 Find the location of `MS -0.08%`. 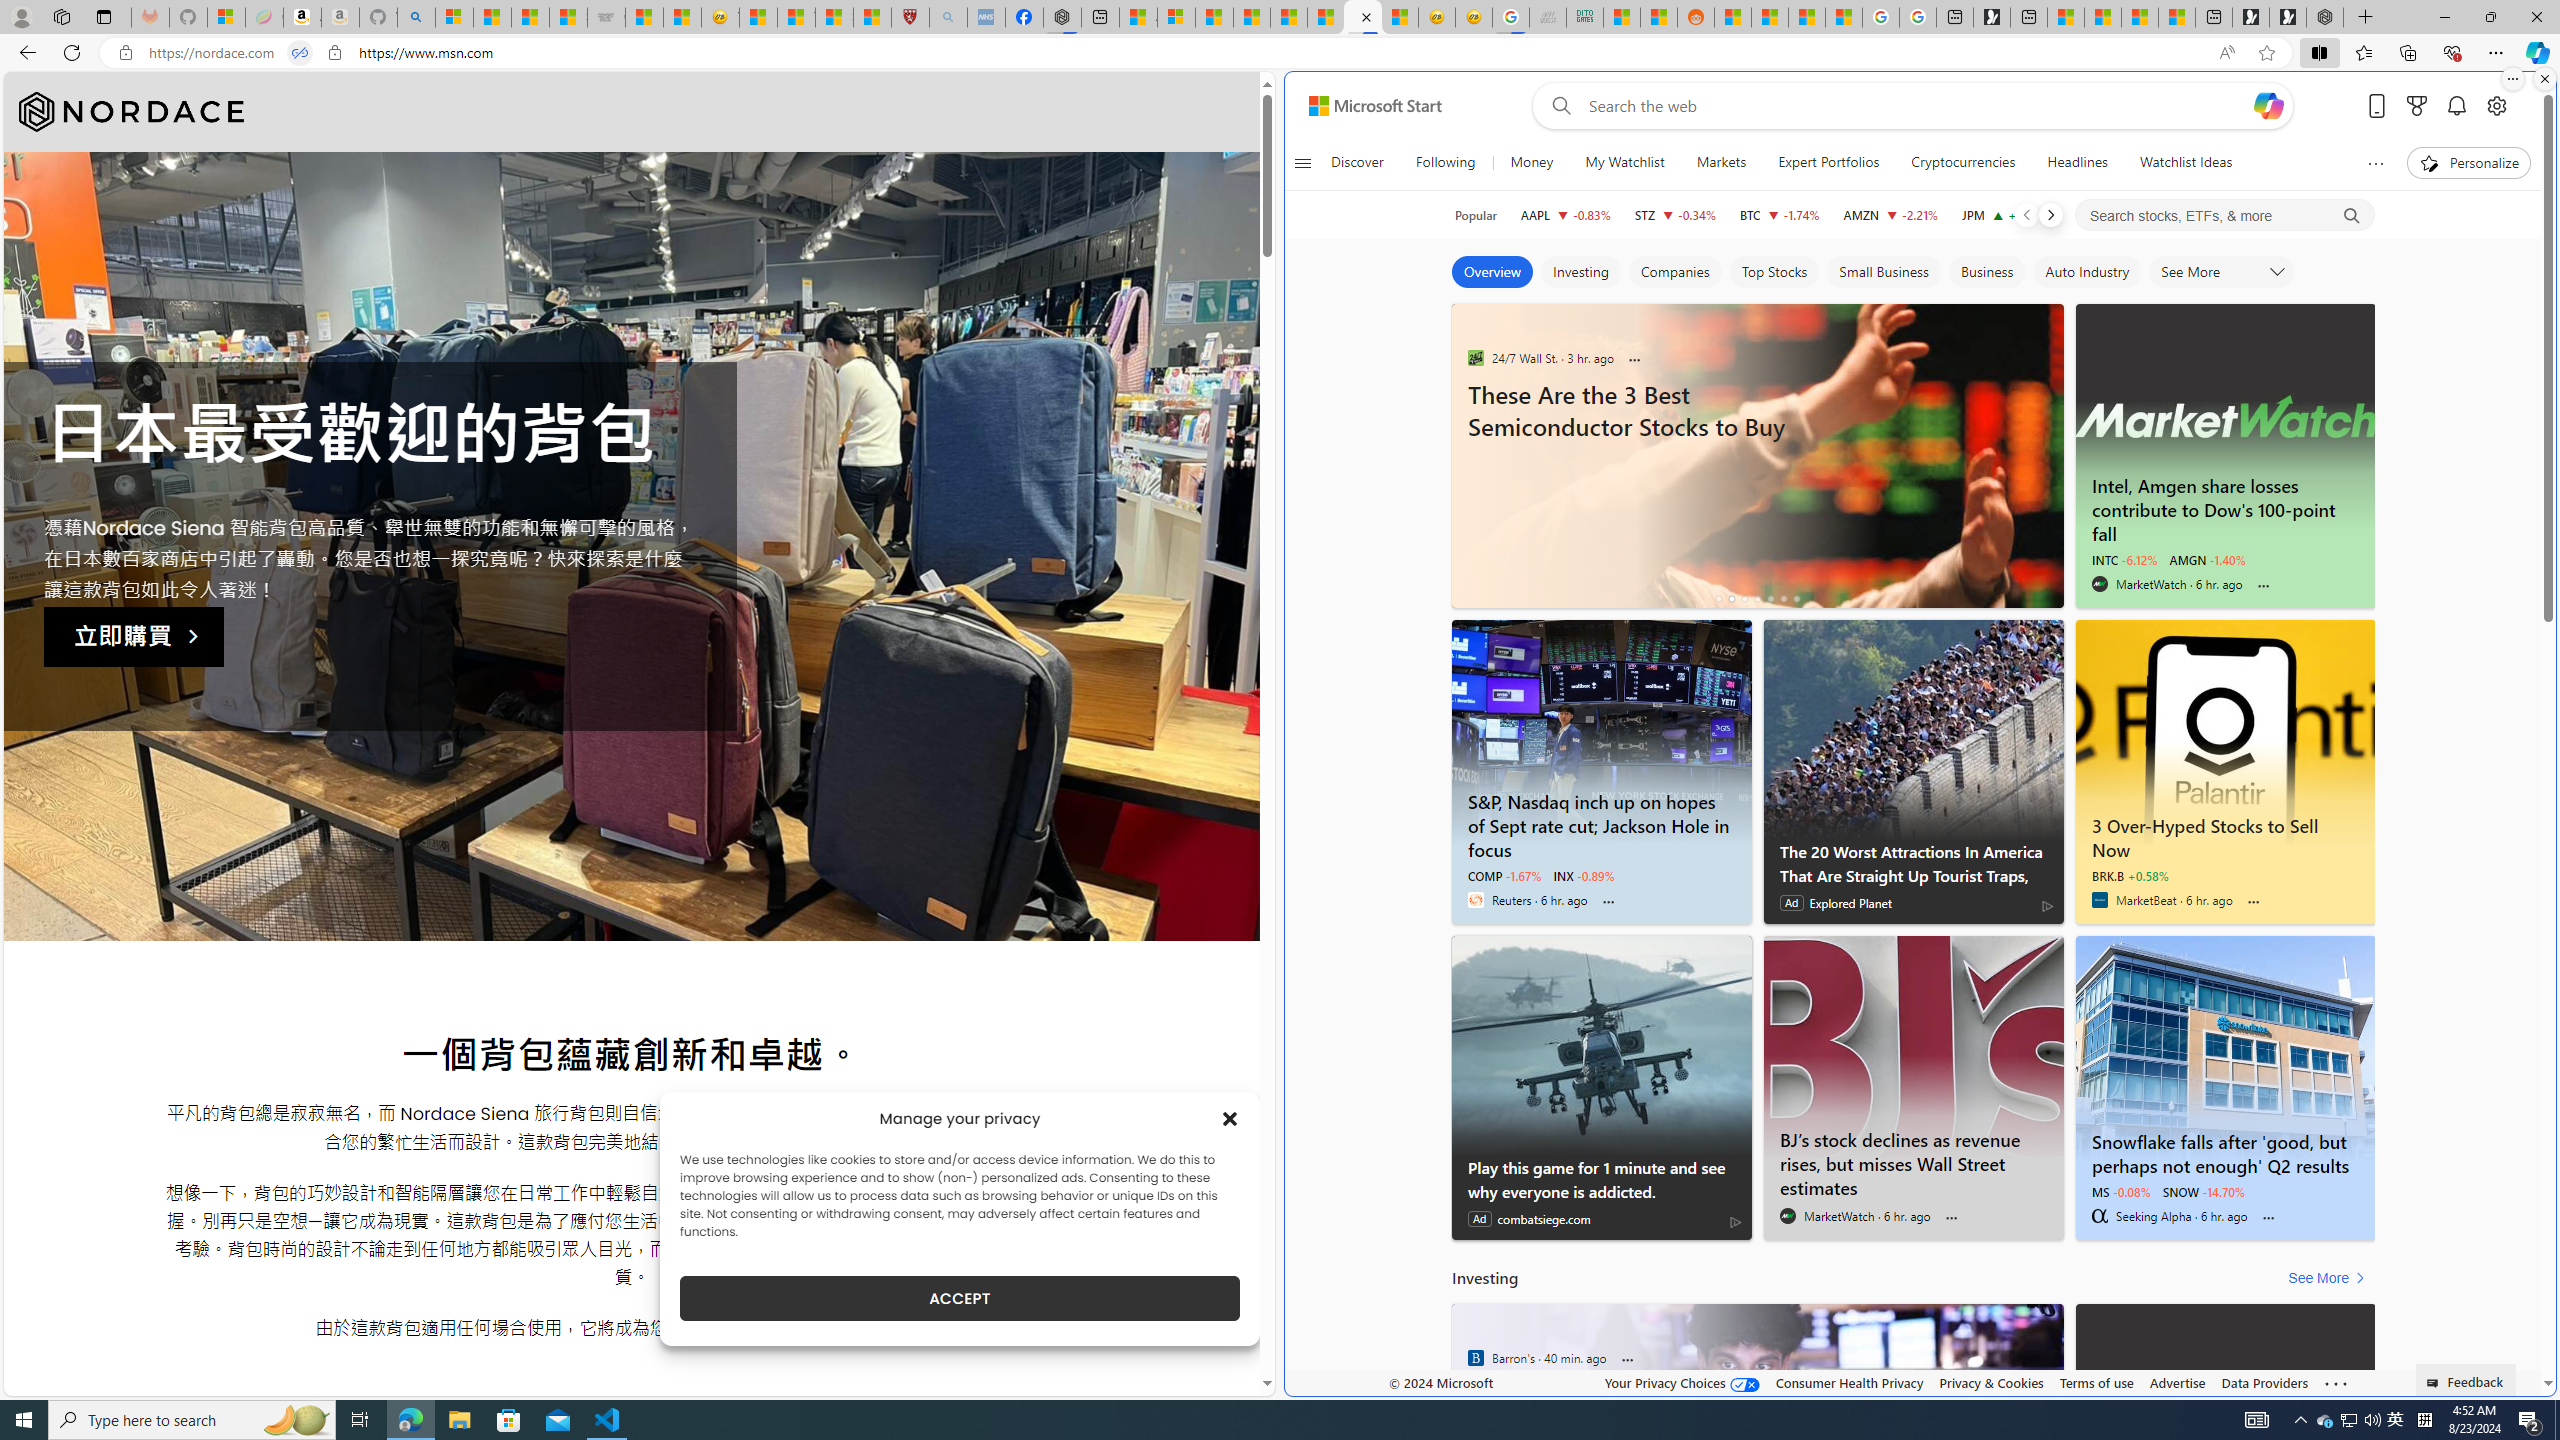

MS -0.08% is located at coordinates (2120, 1191).